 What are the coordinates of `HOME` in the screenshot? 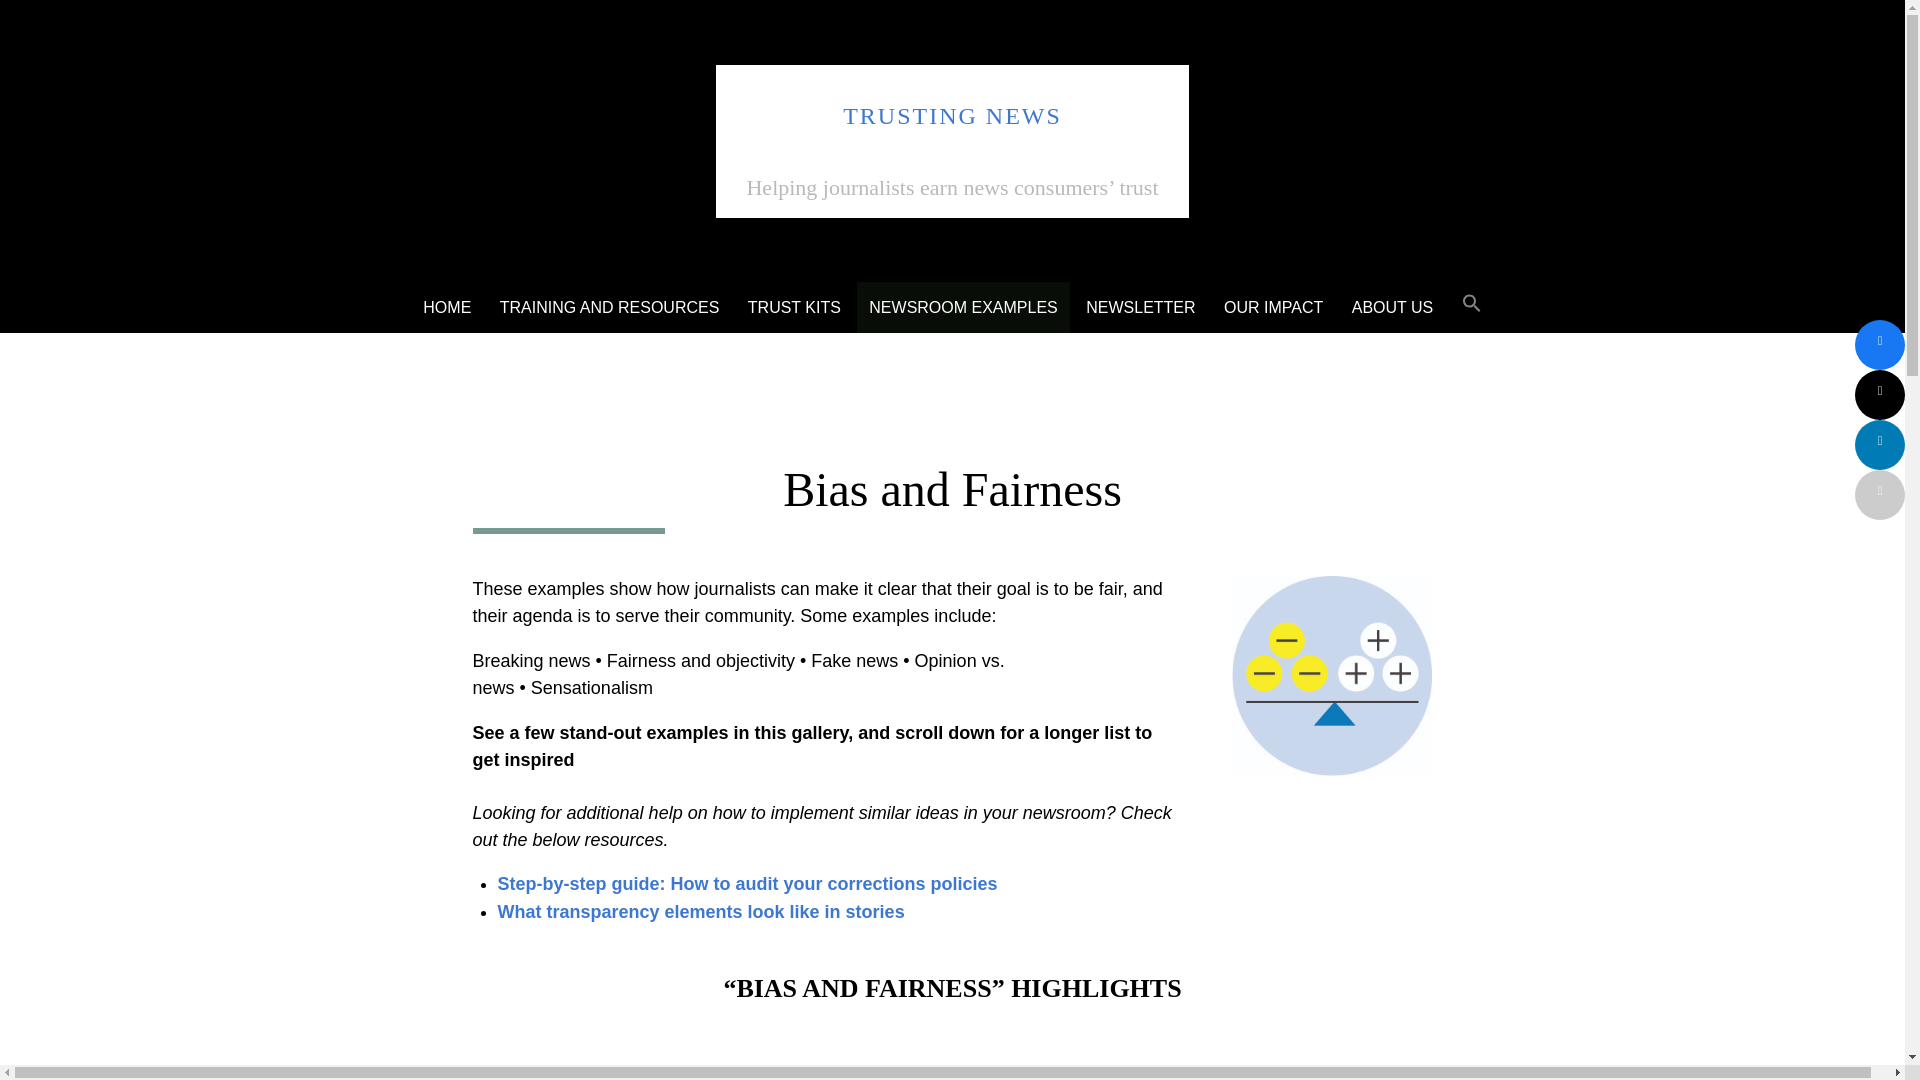 It's located at (446, 306).